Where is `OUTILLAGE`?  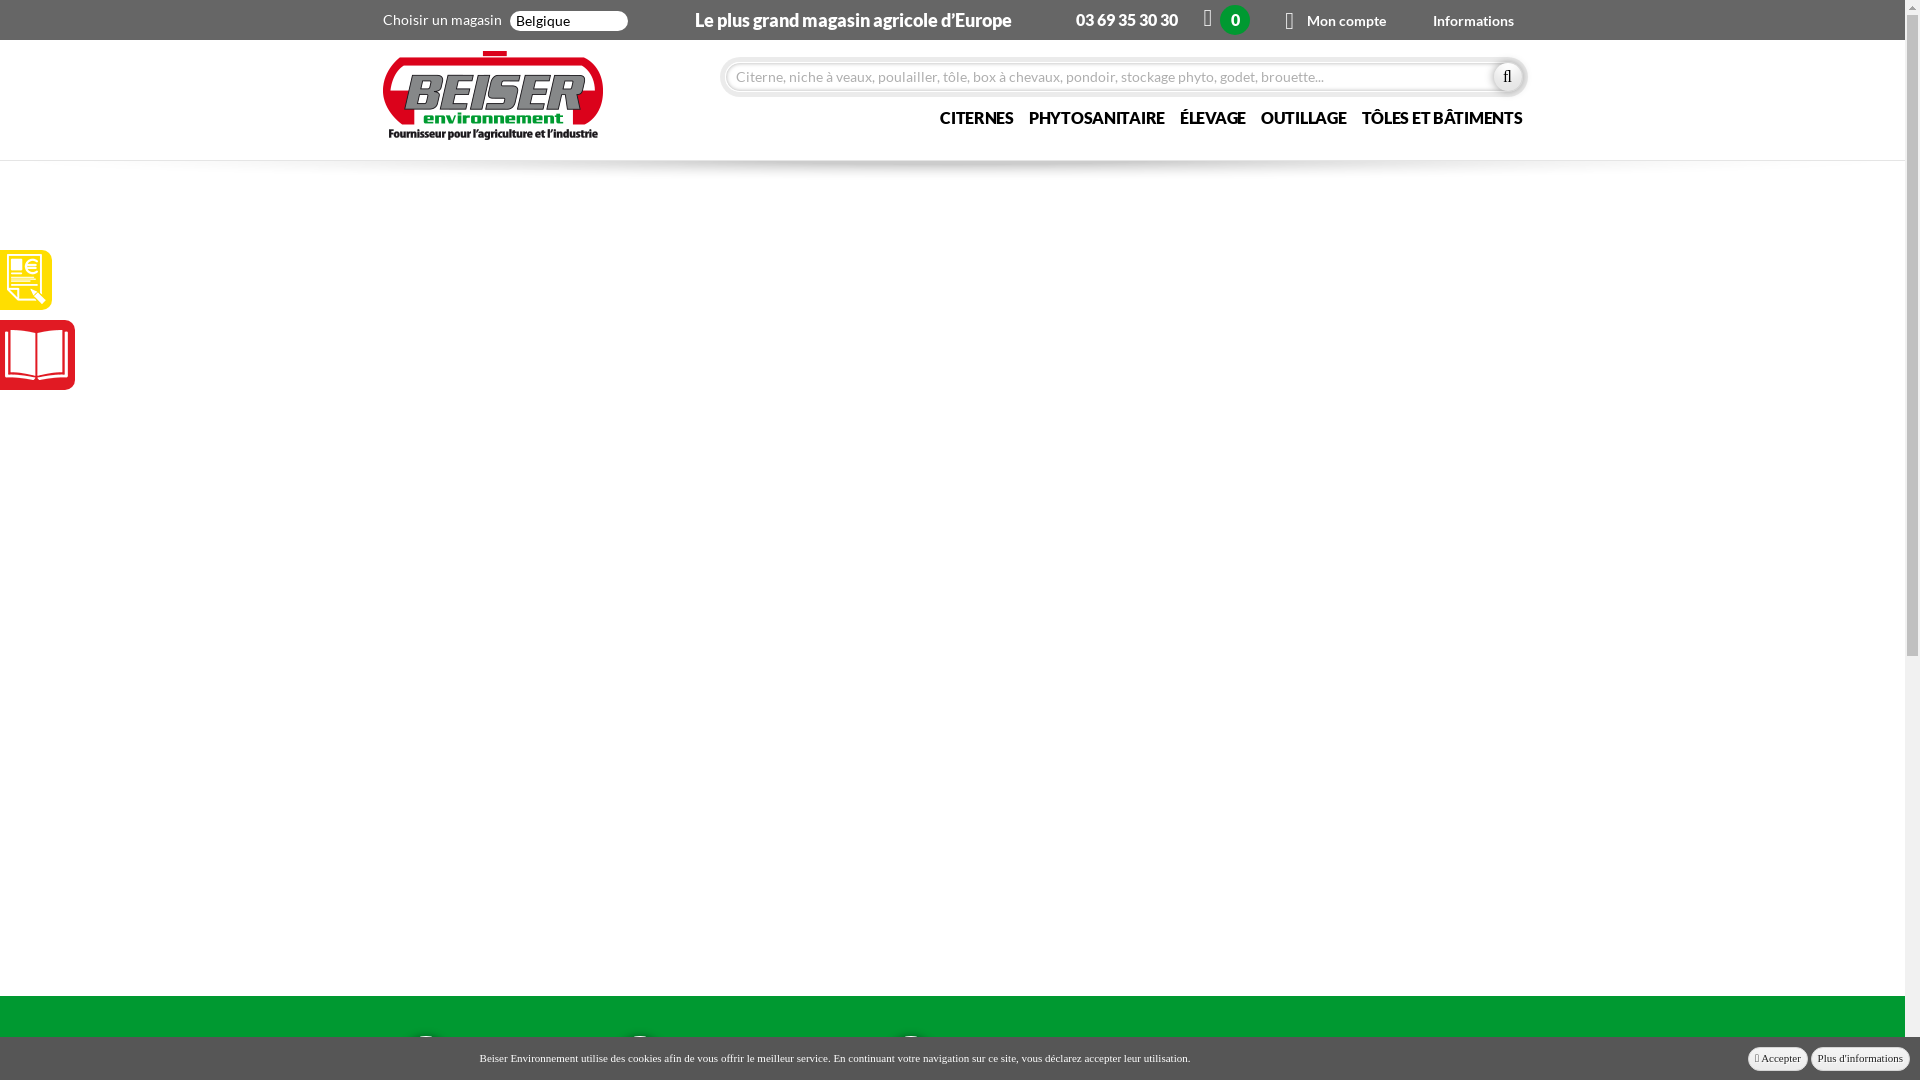
OUTILLAGE is located at coordinates (1304, 118).